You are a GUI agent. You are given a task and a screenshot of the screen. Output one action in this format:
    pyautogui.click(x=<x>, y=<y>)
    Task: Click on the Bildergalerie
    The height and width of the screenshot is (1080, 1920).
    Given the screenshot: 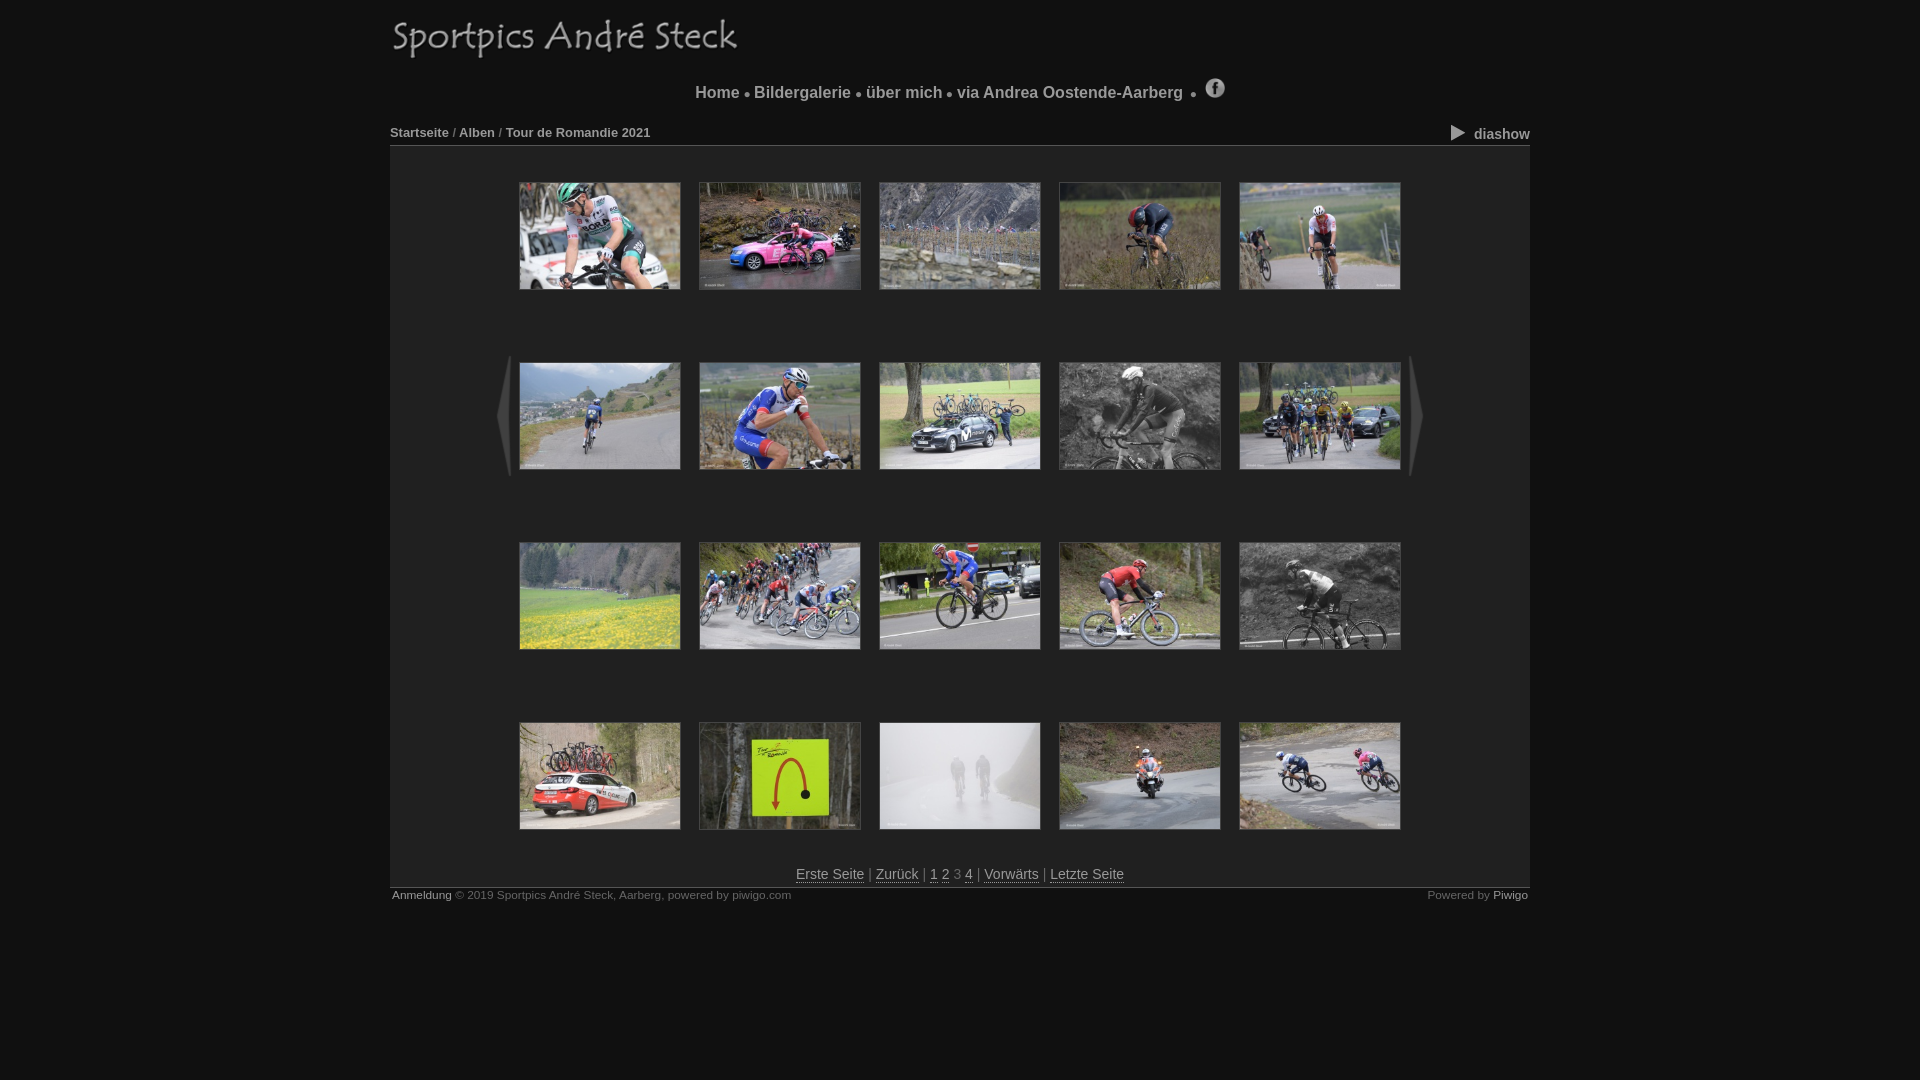 What is the action you would take?
    pyautogui.click(x=802, y=92)
    